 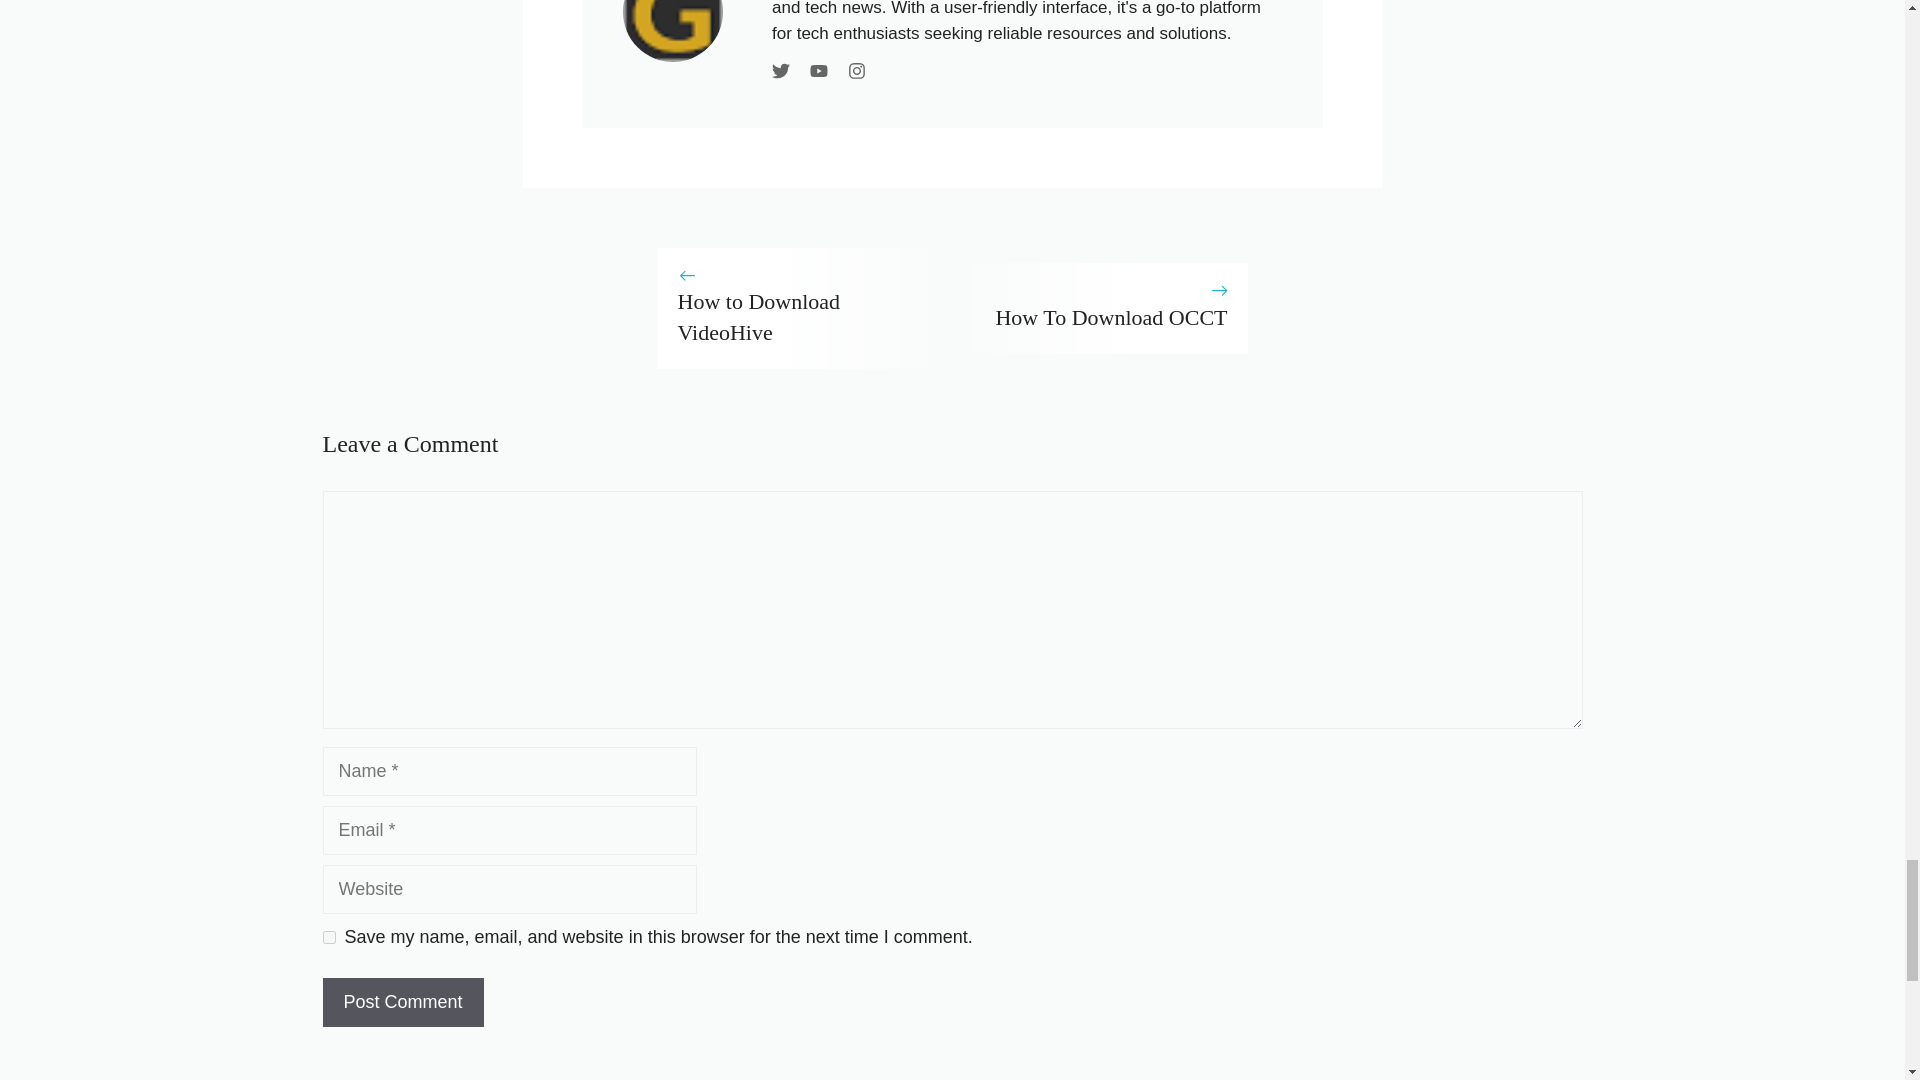 What do you see at coordinates (328, 936) in the screenshot?
I see `yes` at bounding box center [328, 936].